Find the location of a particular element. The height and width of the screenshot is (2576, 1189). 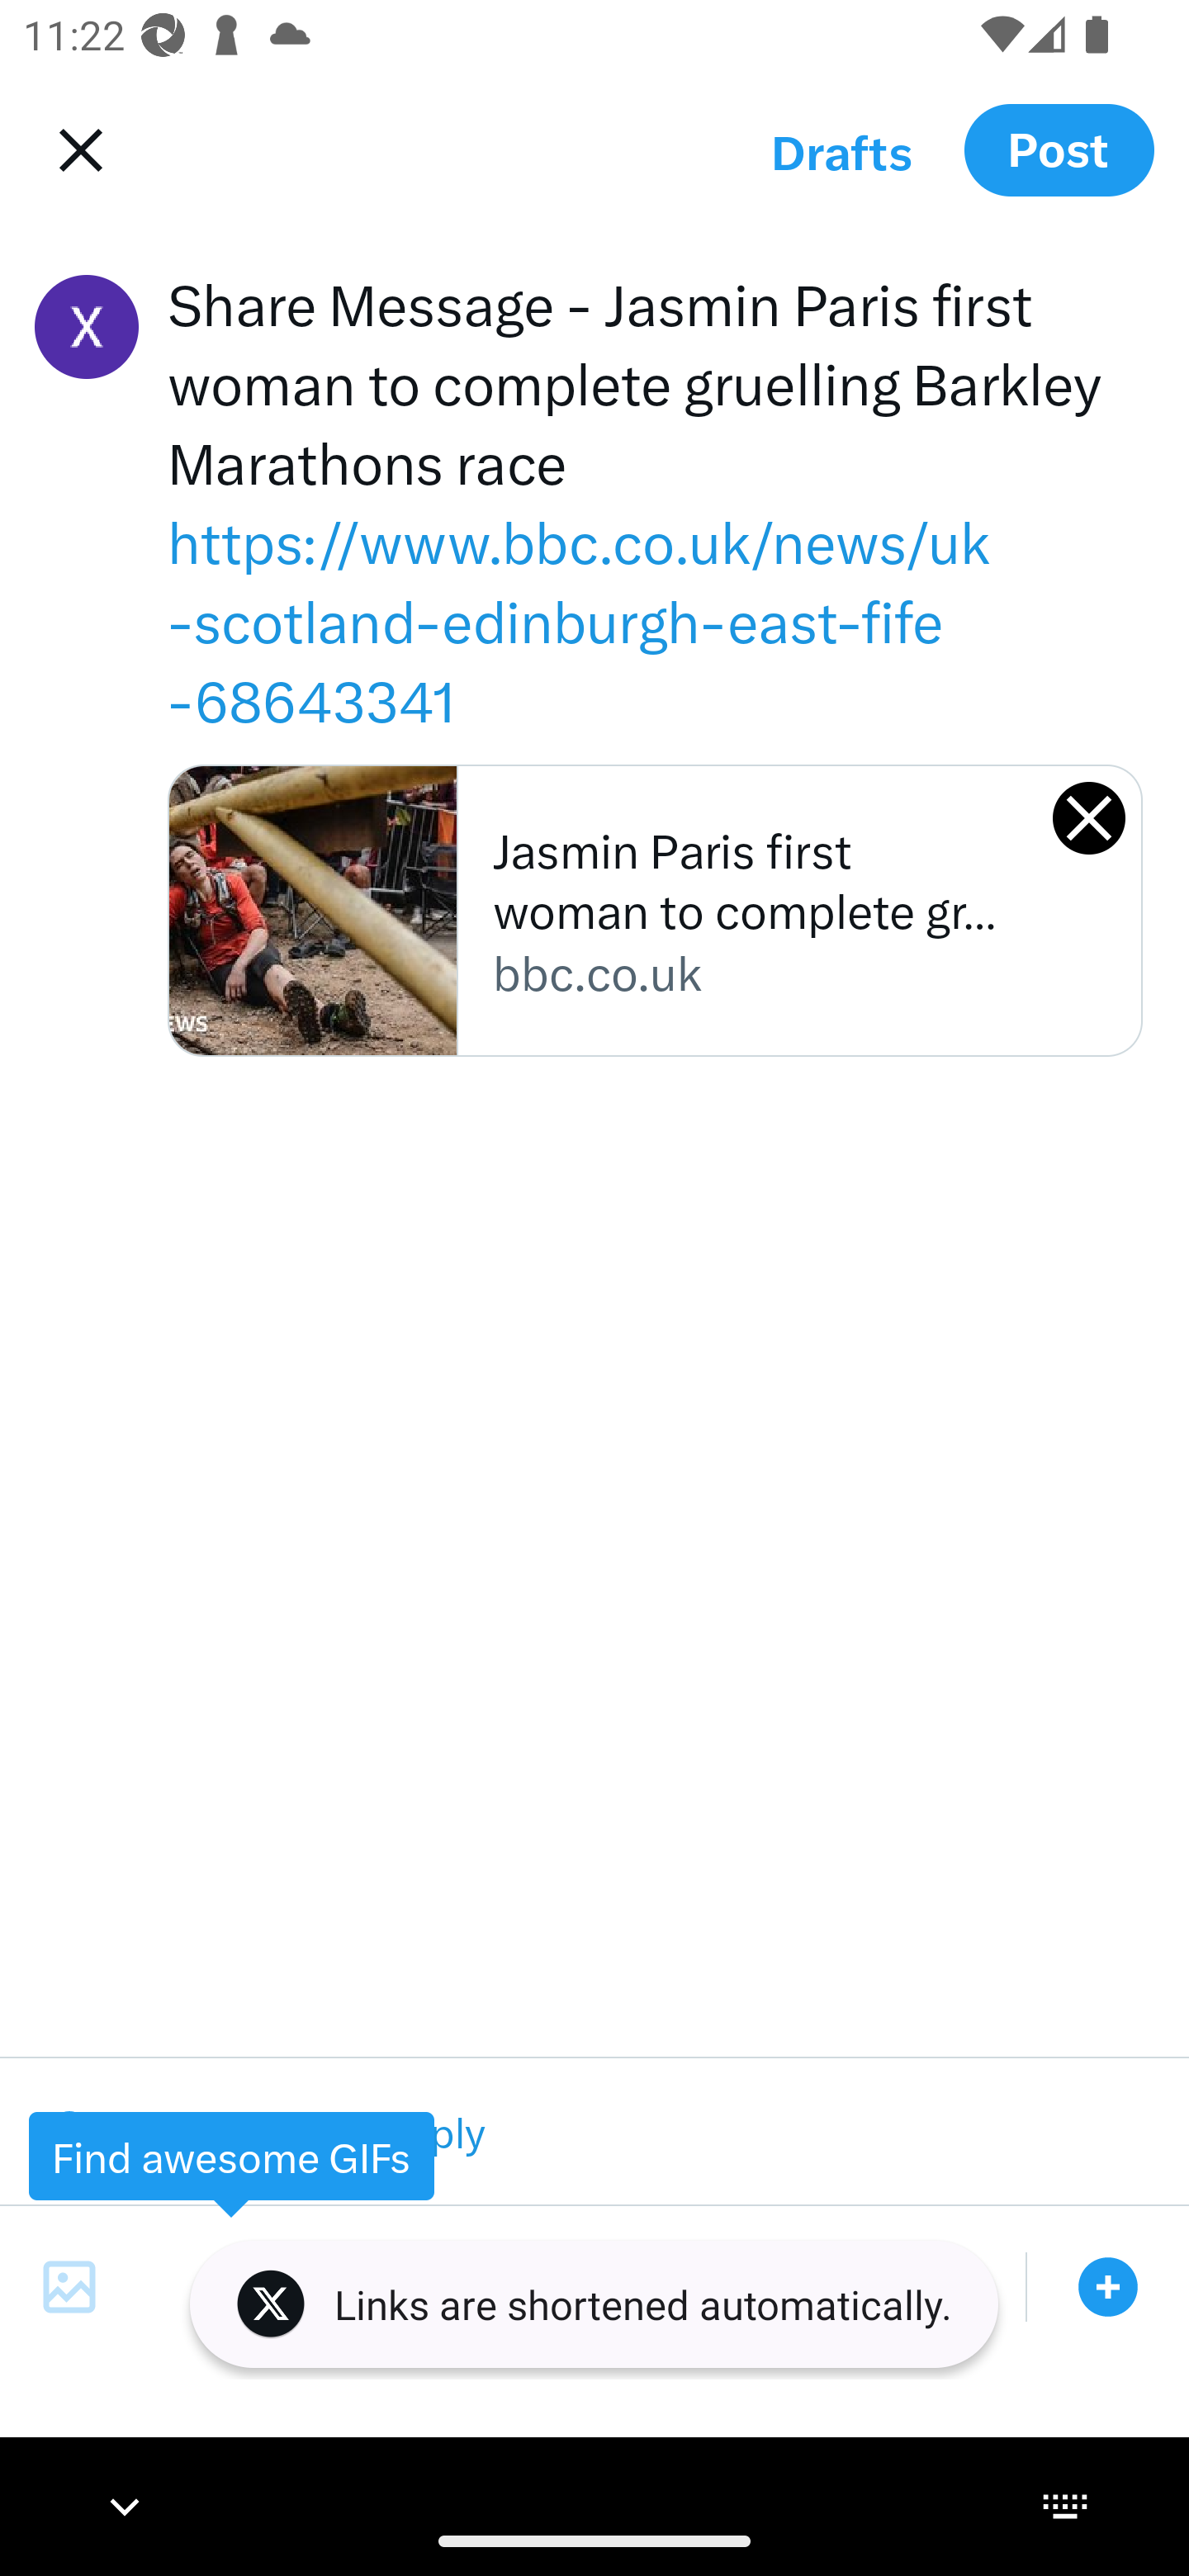

Navigate up is located at coordinates (74, 150).